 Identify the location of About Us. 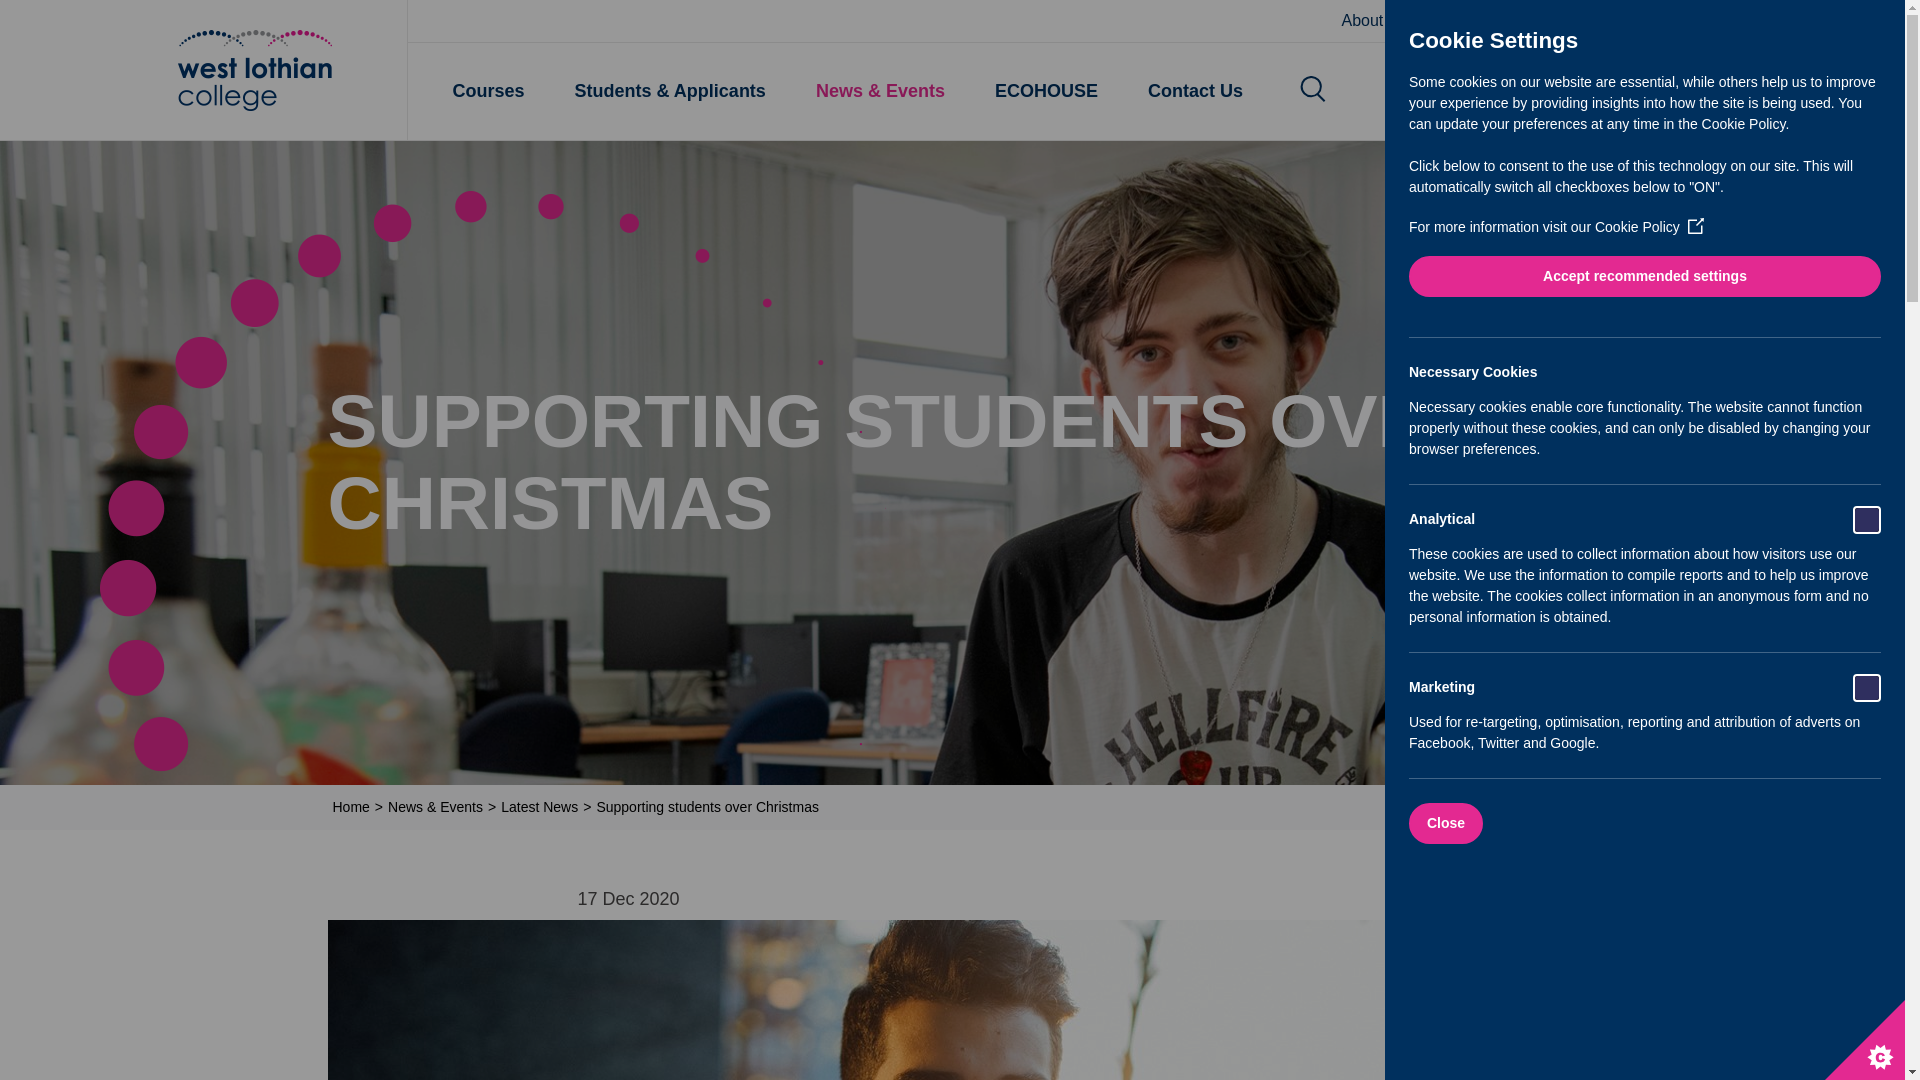
(1374, 21).